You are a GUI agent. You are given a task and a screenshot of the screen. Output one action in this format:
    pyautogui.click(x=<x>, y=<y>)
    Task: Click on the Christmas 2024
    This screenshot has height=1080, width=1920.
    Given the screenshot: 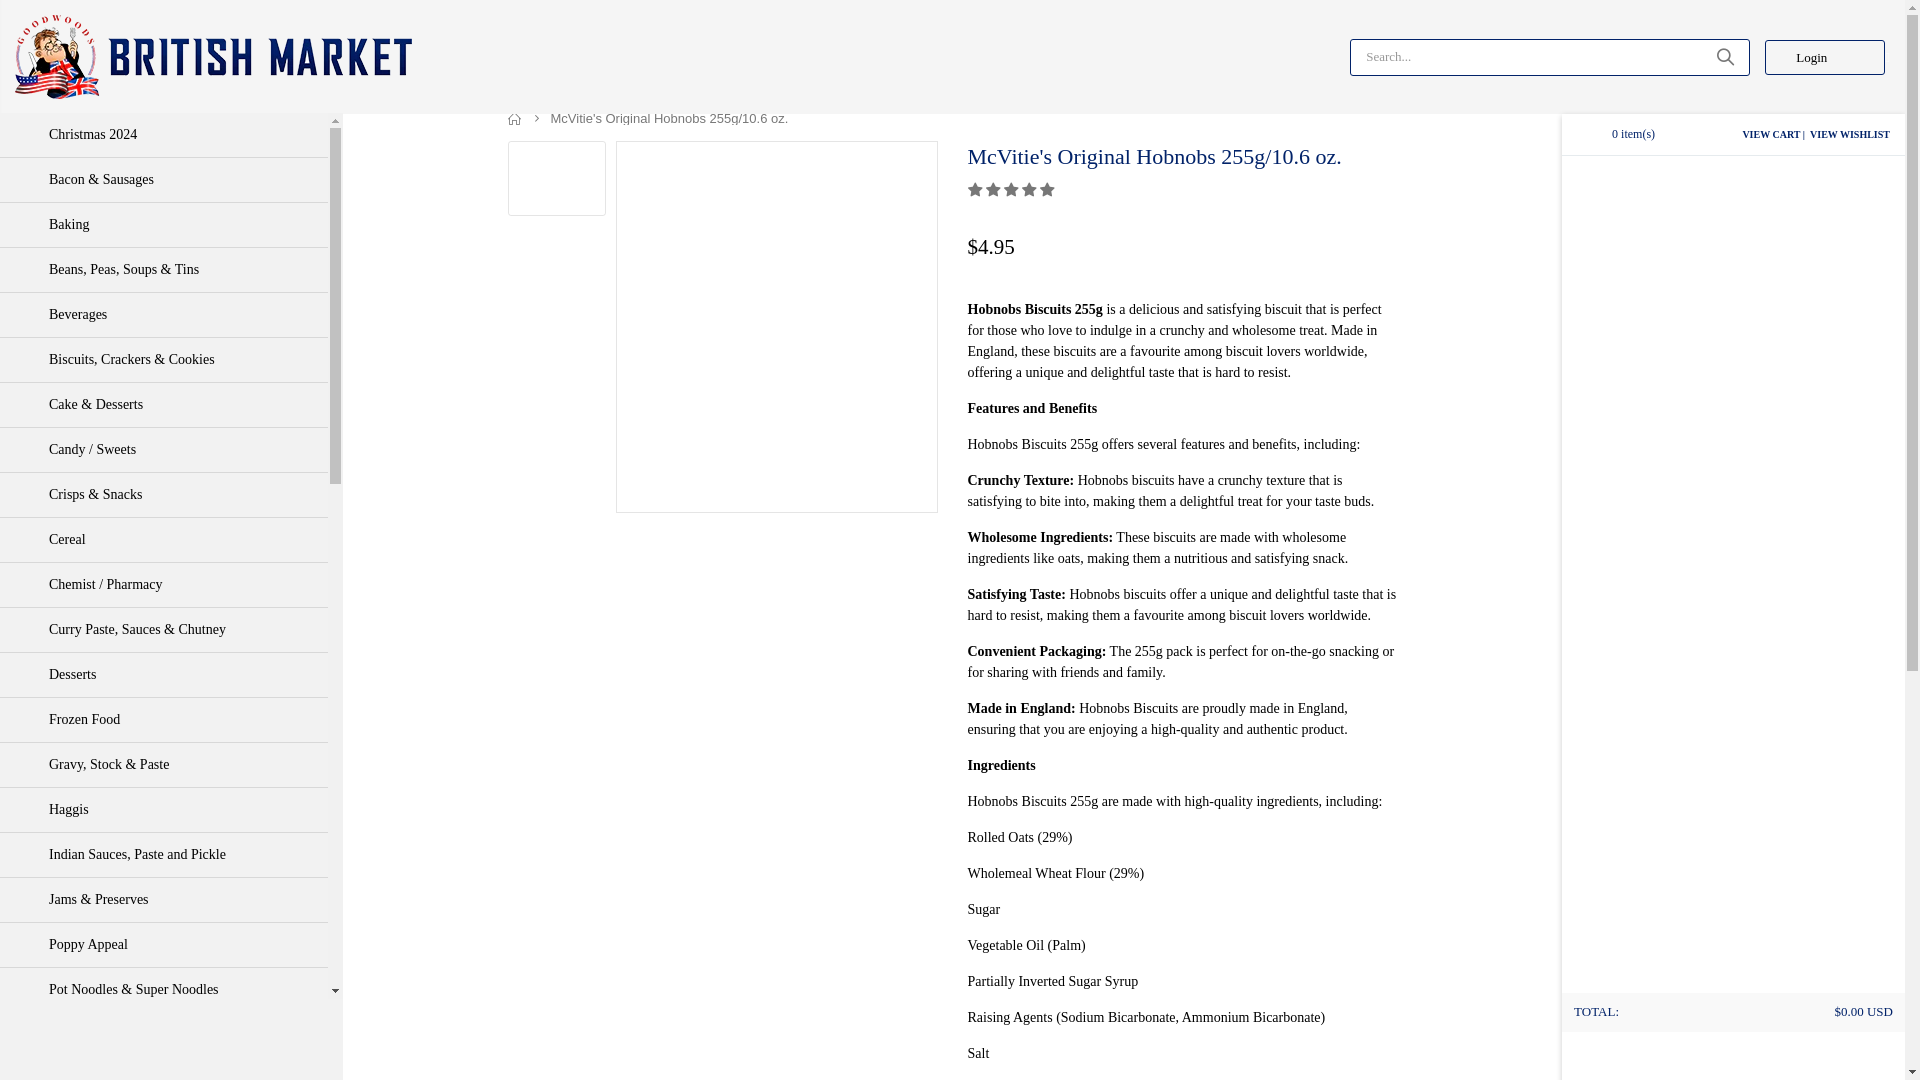 What is the action you would take?
    pyautogui.click(x=164, y=134)
    